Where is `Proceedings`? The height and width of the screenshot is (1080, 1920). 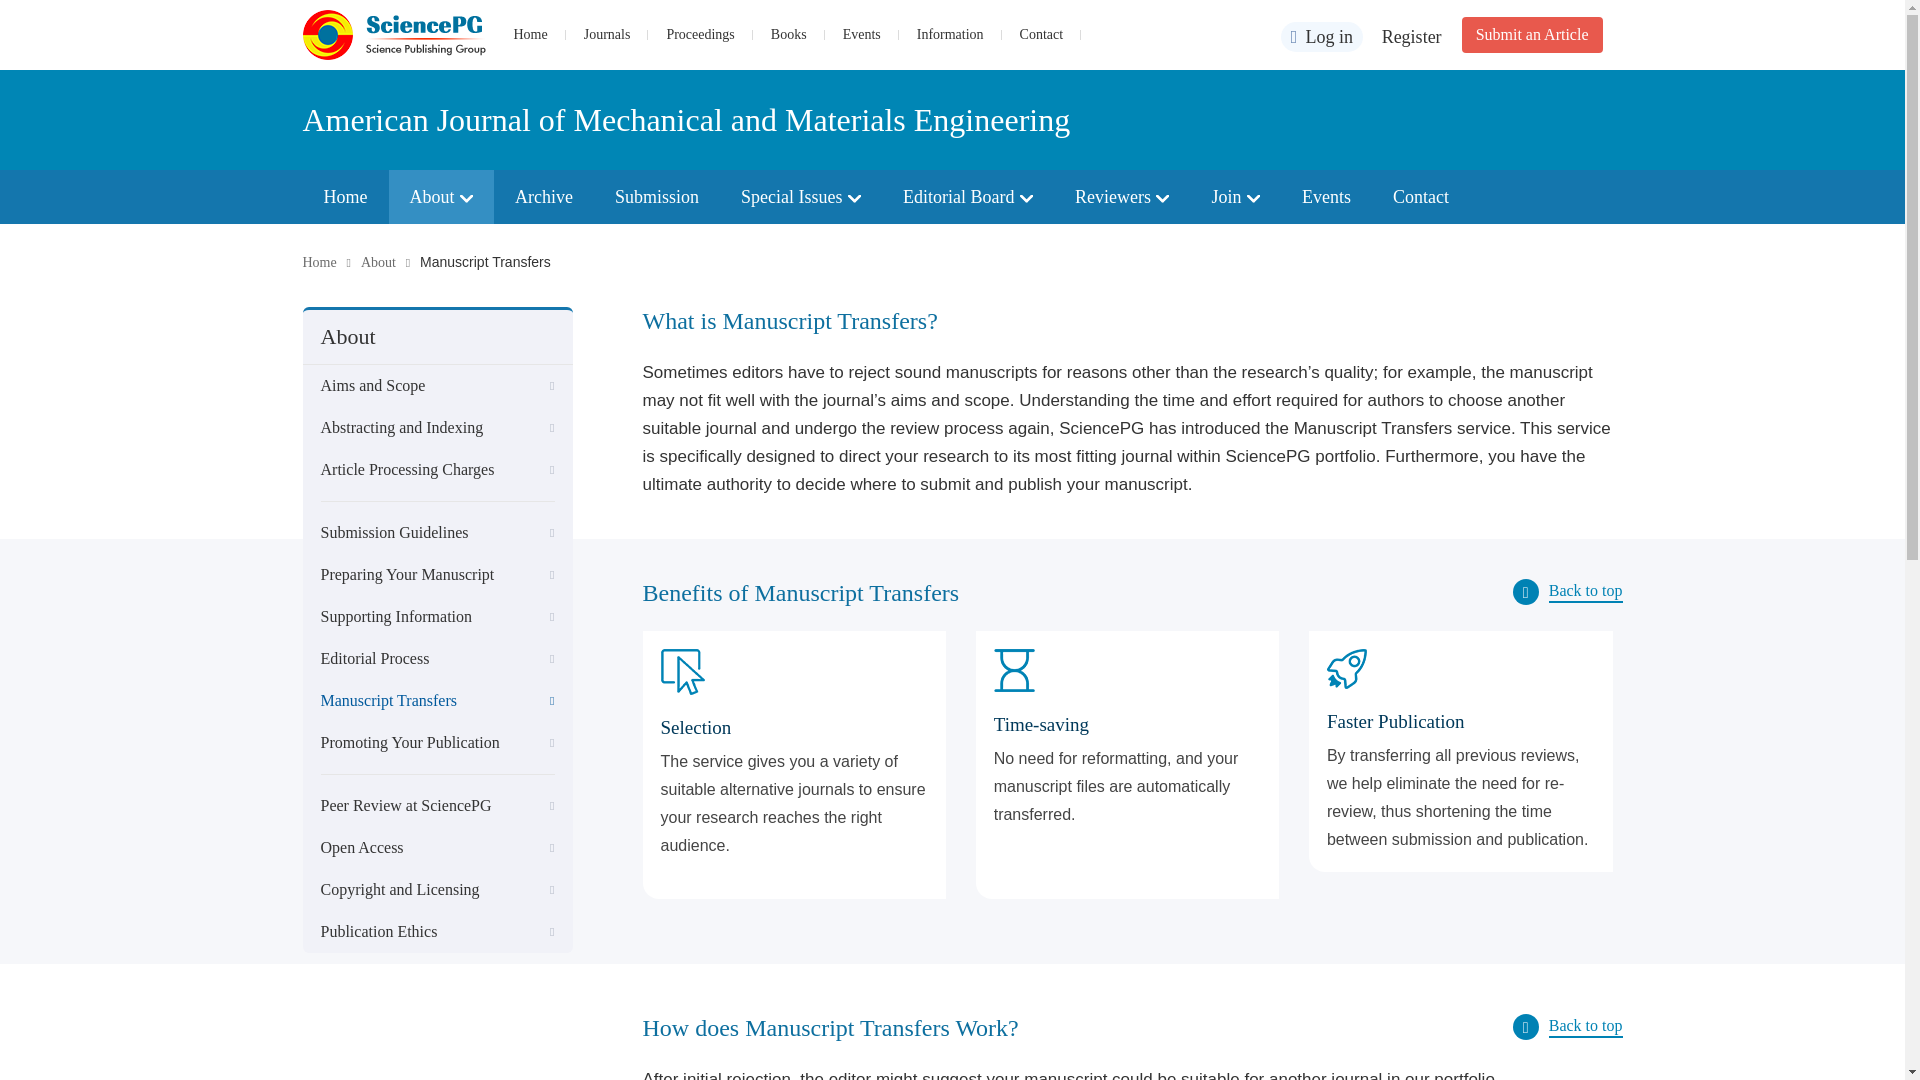 Proceedings is located at coordinates (700, 34).